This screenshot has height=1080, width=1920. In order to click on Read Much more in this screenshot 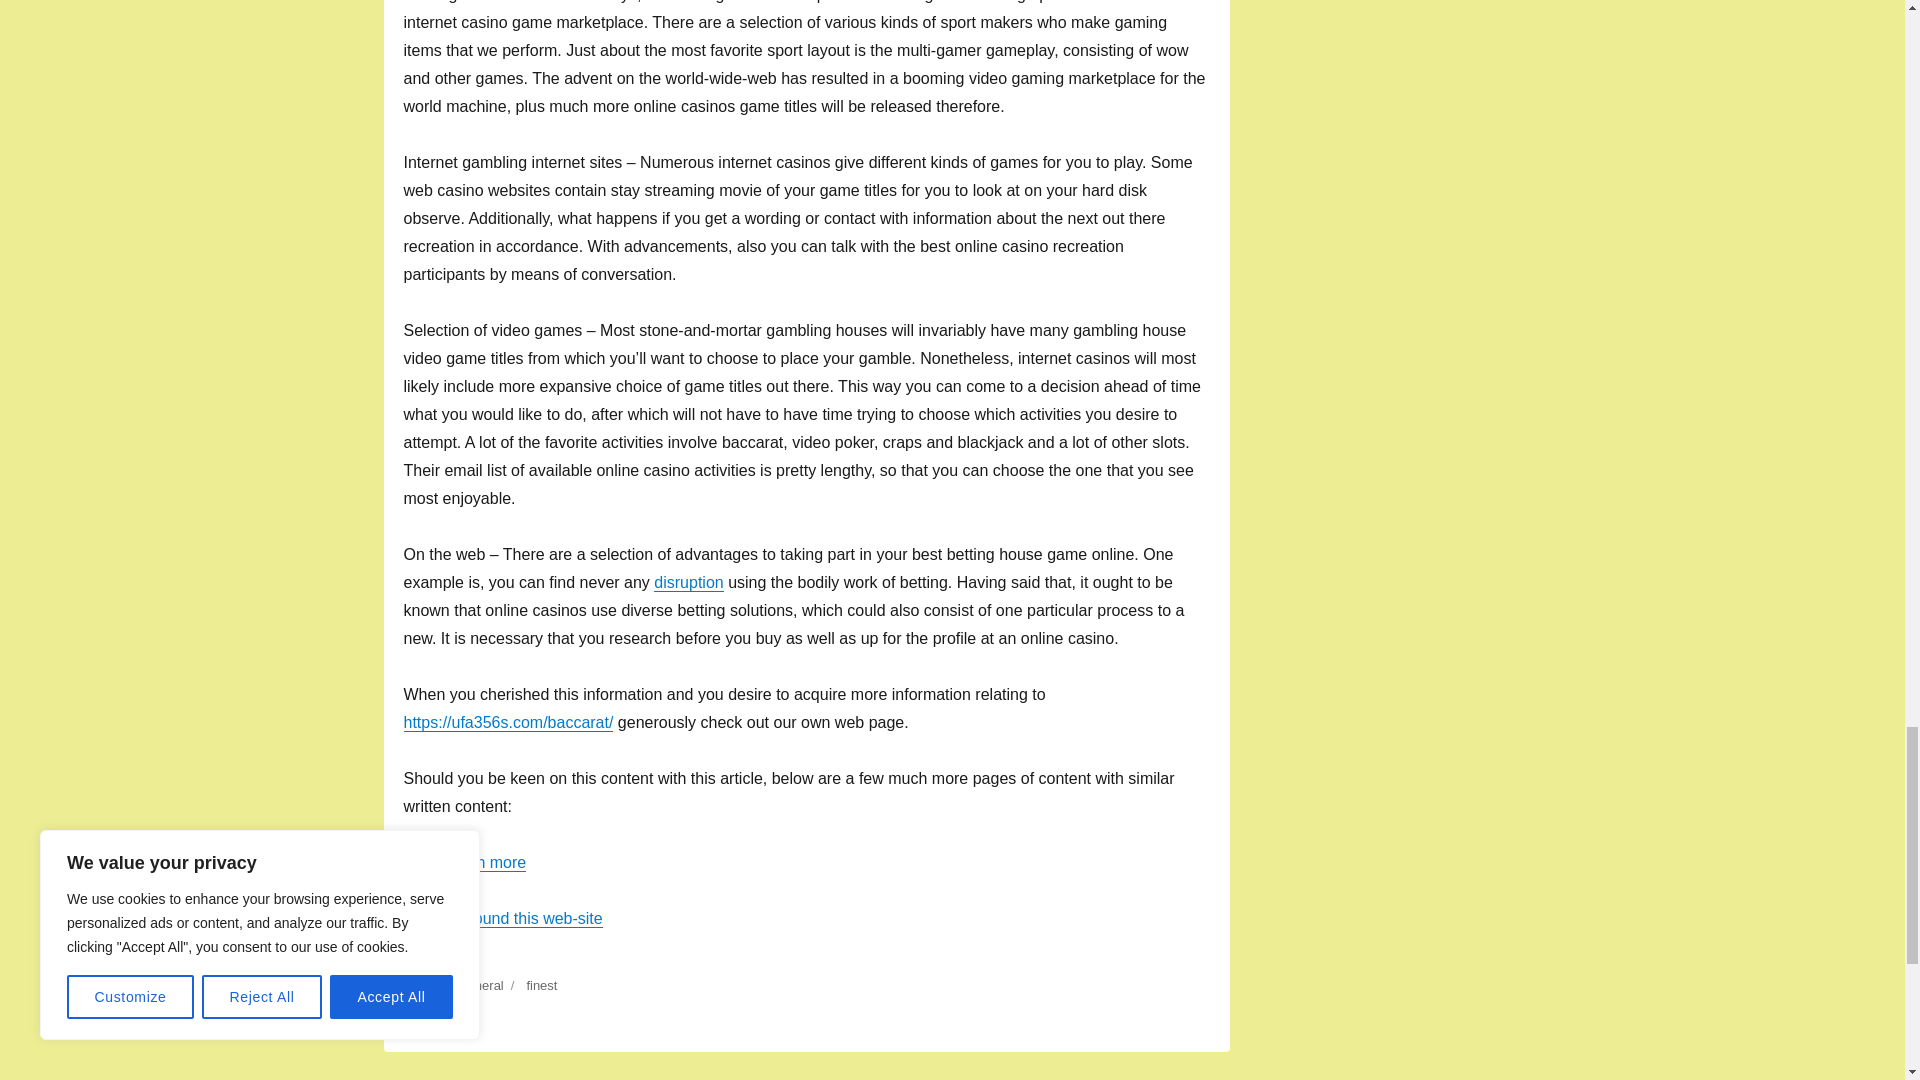, I will do `click(464, 862)`.